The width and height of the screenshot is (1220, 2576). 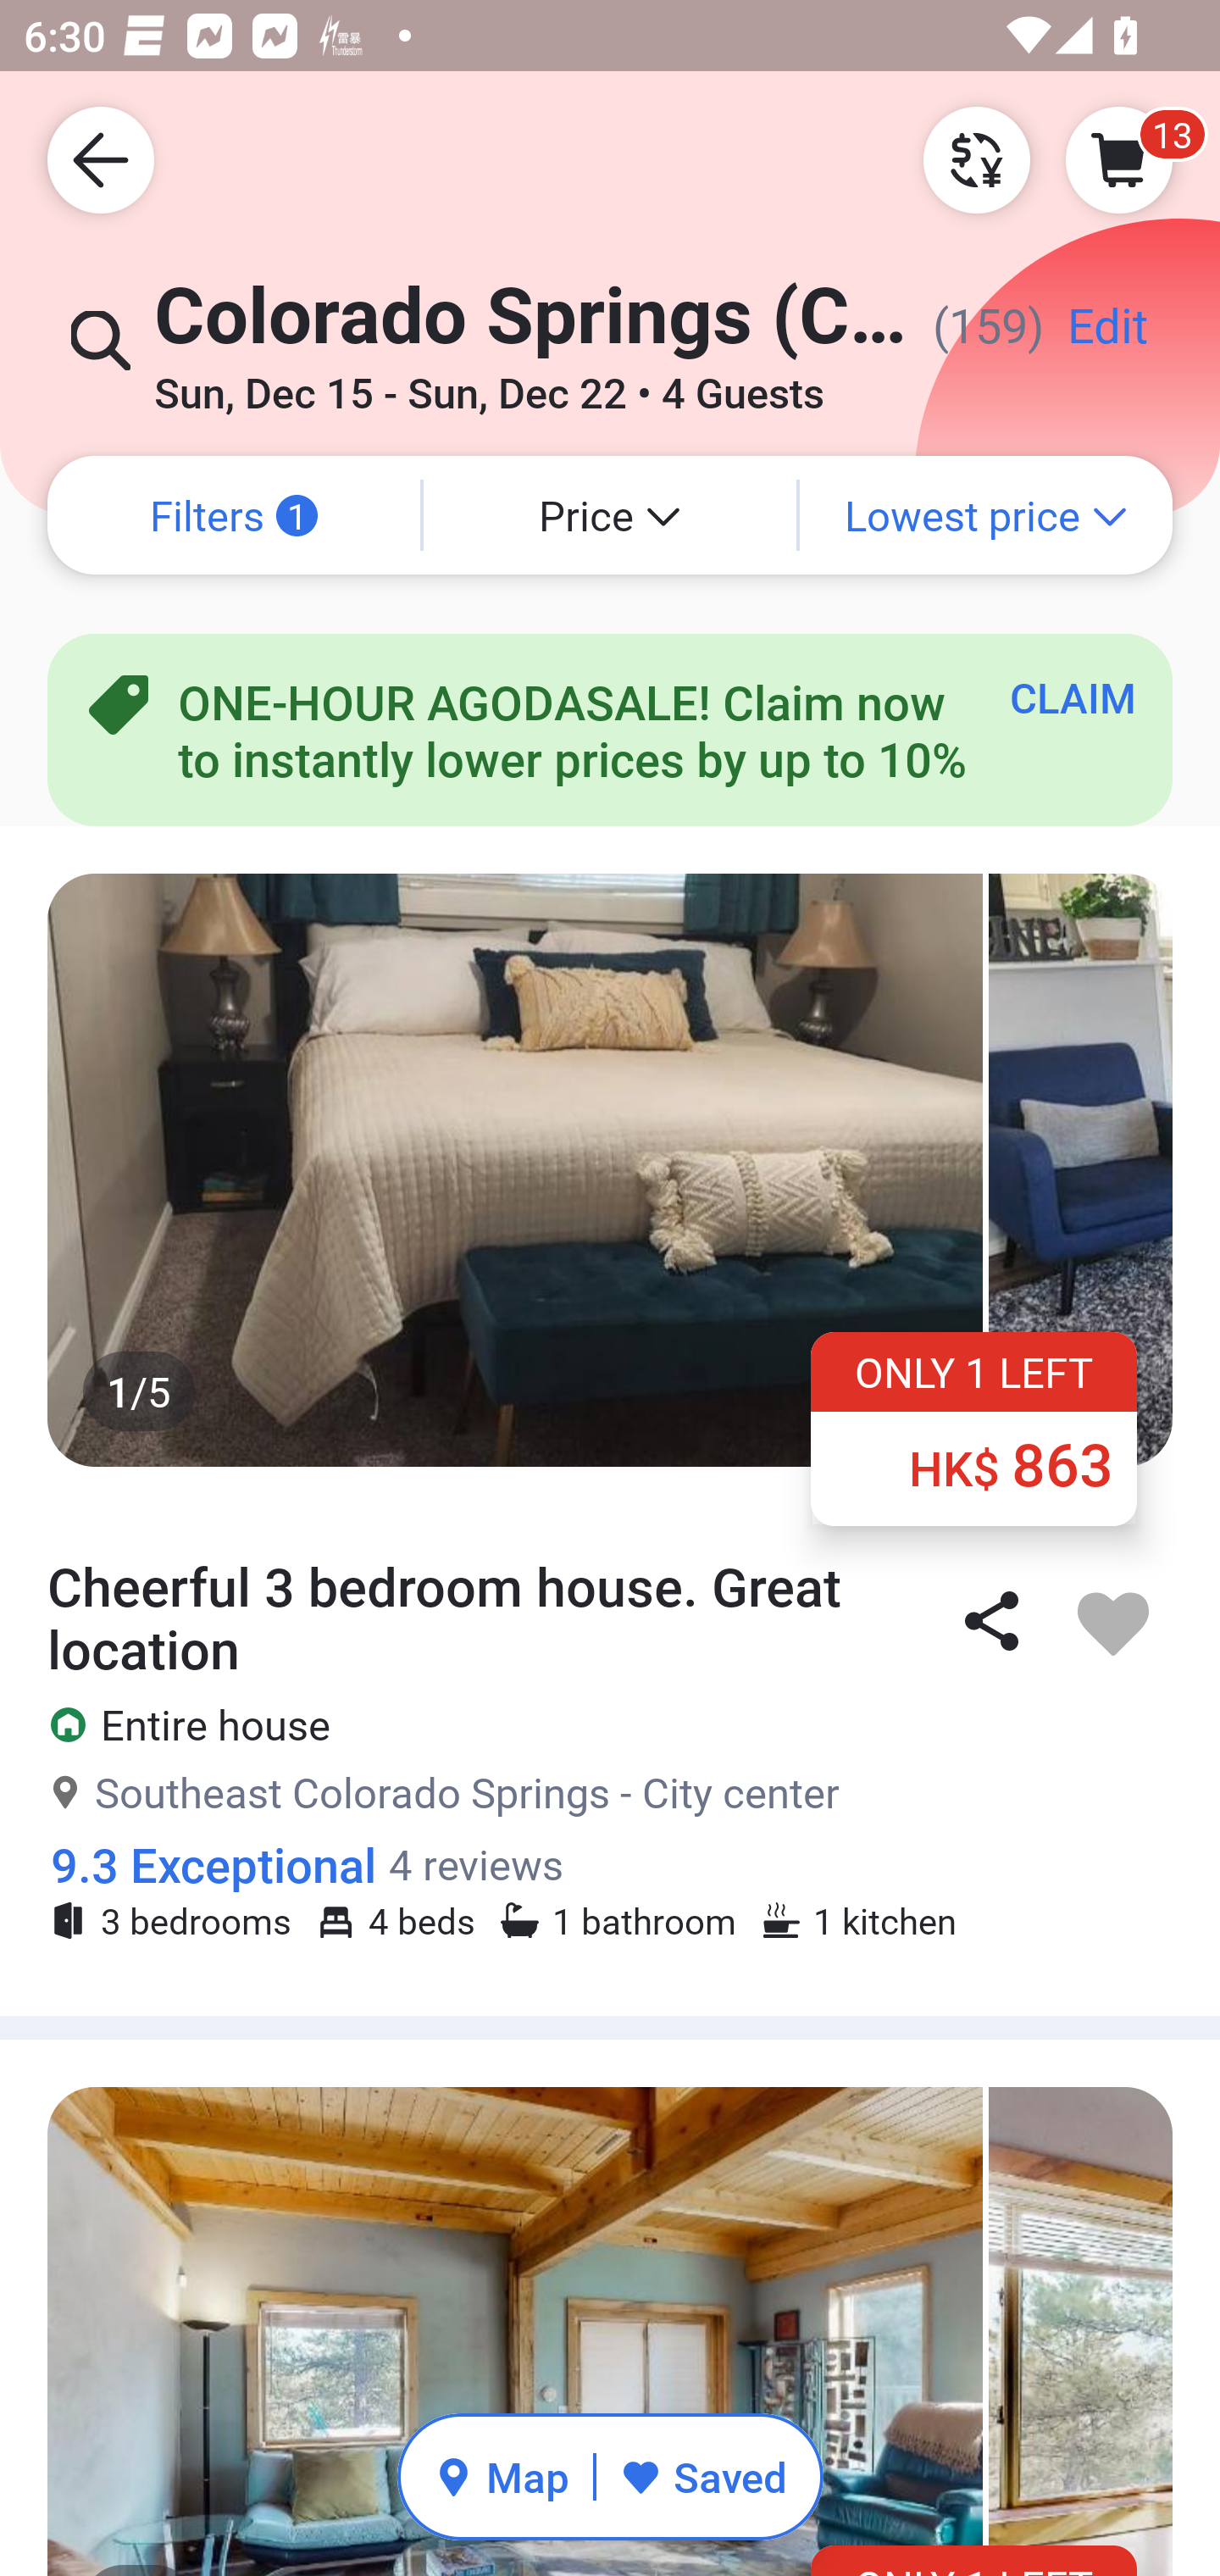 What do you see at coordinates (977, 337) in the screenshot?
I see `(159)` at bounding box center [977, 337].